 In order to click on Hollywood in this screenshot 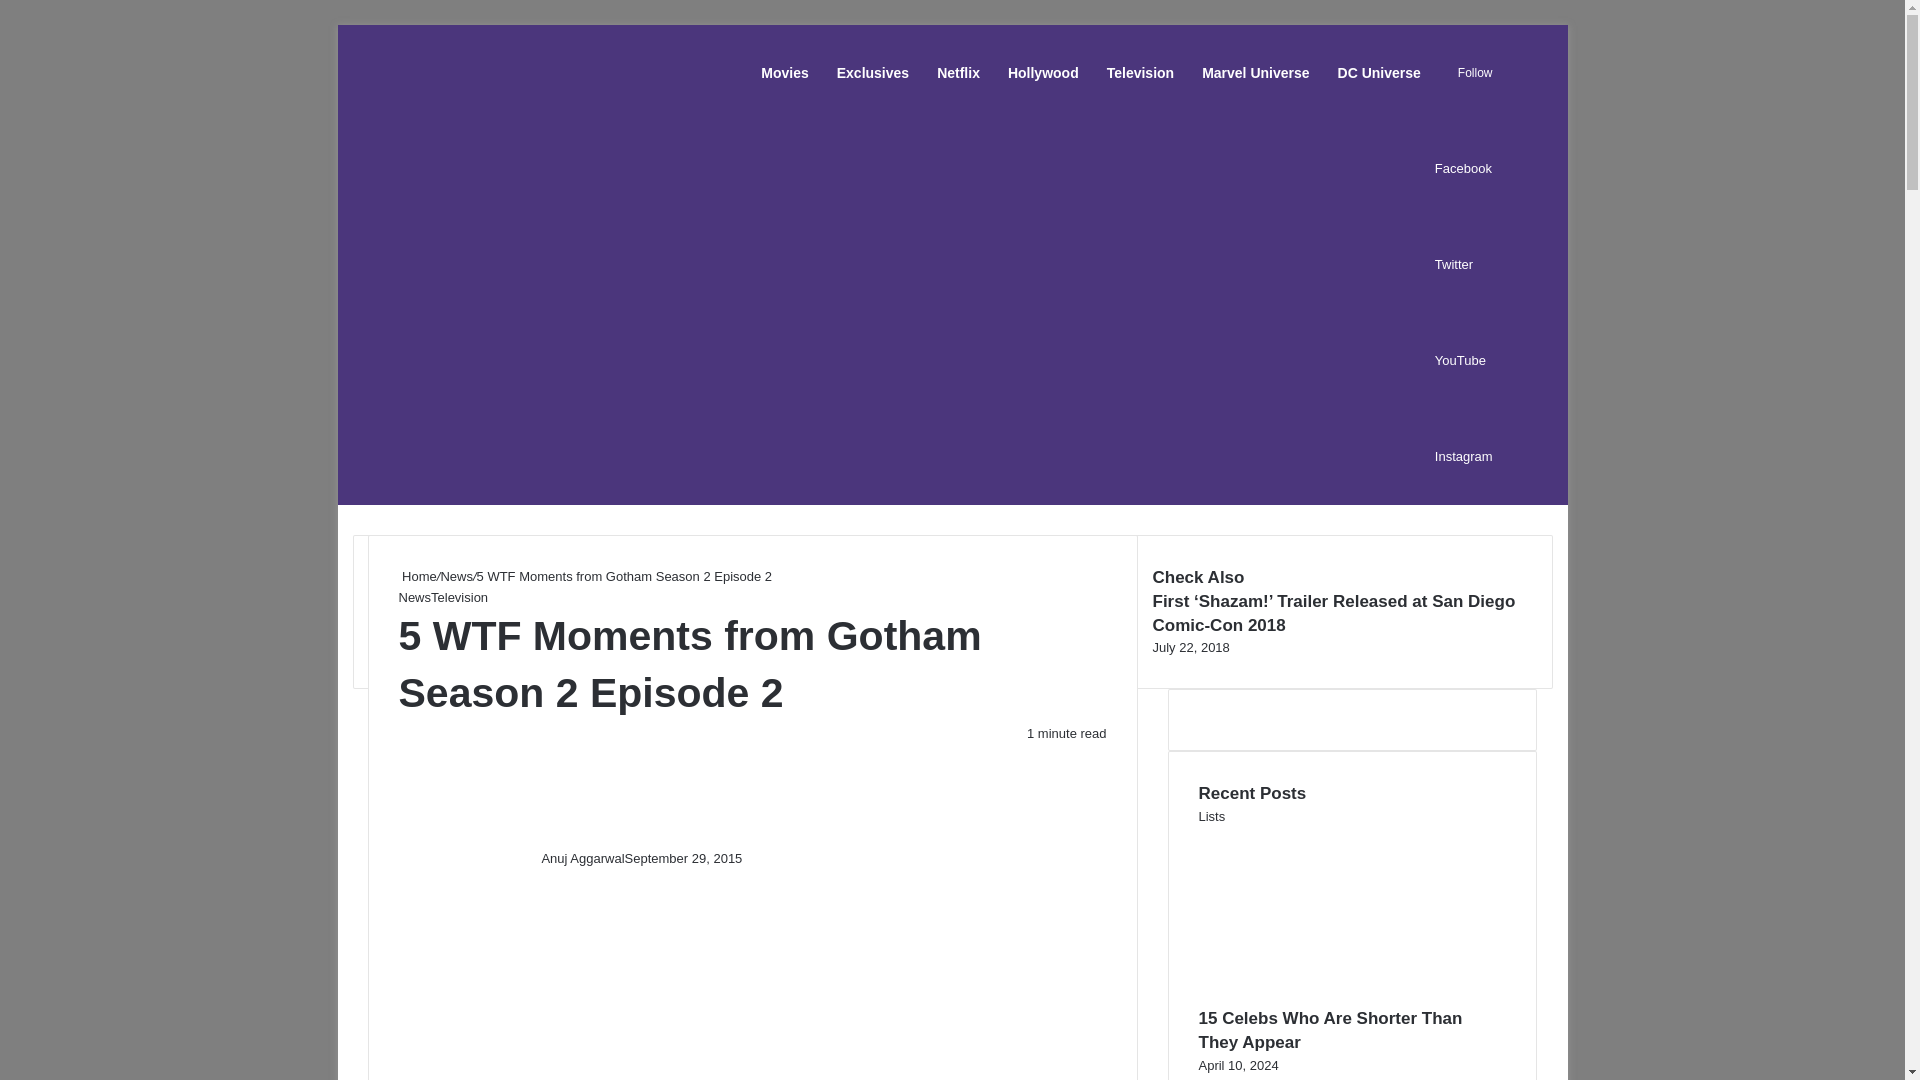, I will do `click(1043, 72)`.